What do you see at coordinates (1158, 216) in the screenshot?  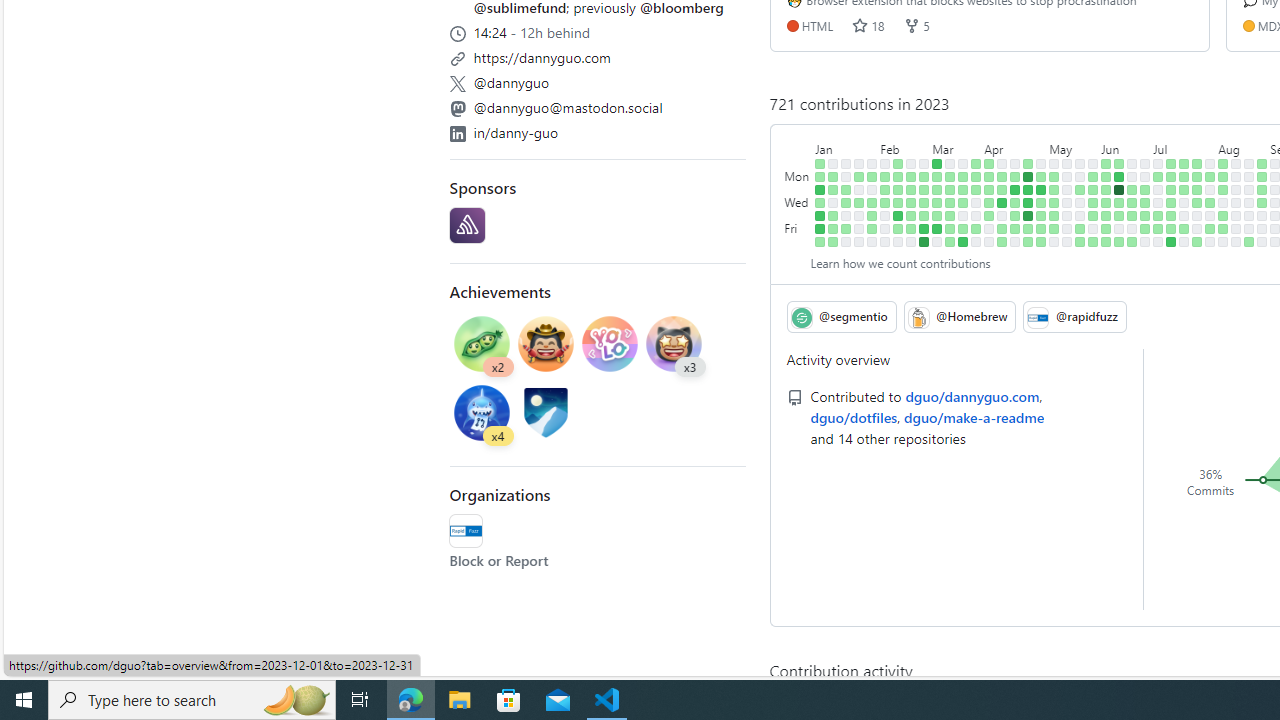 I see `2 contributions on July 6th.` at bounding box center [1158, 216].